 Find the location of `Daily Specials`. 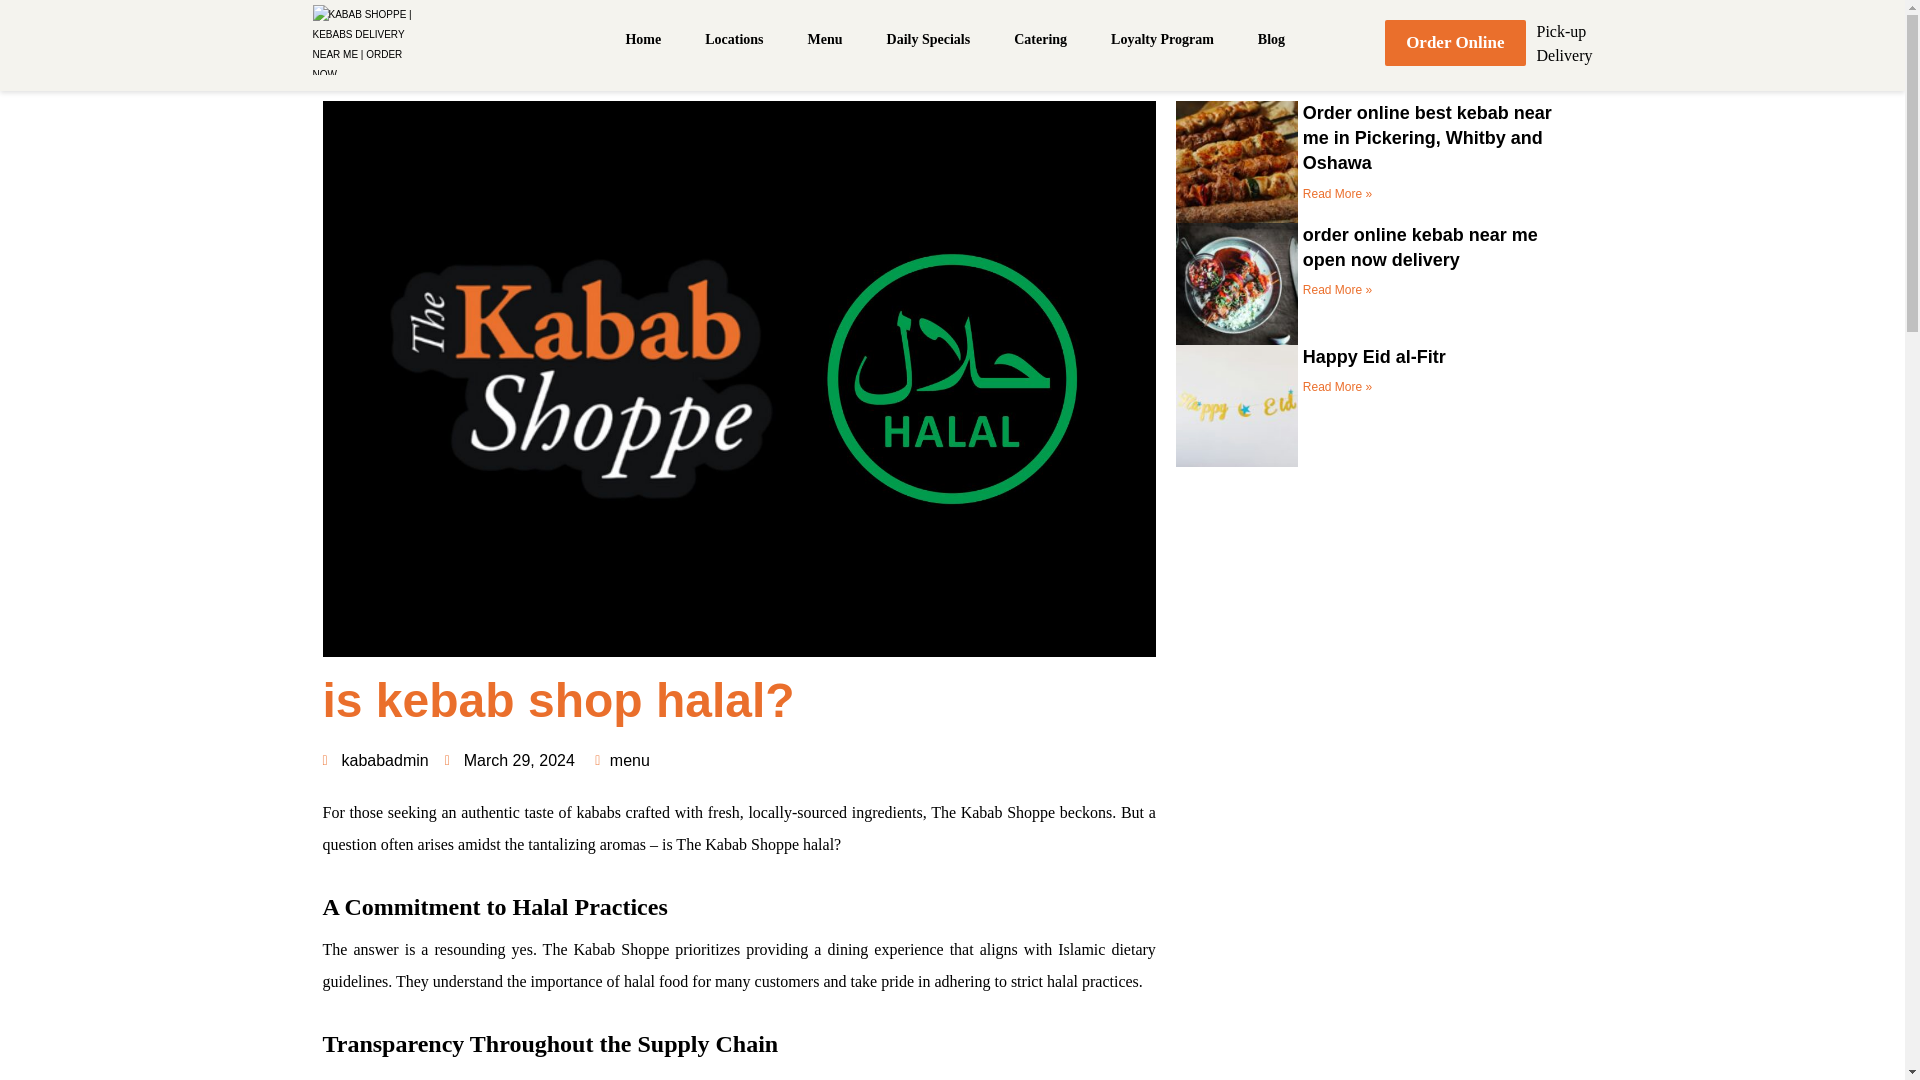

Daily Specials is located at coordinates (928, 40).